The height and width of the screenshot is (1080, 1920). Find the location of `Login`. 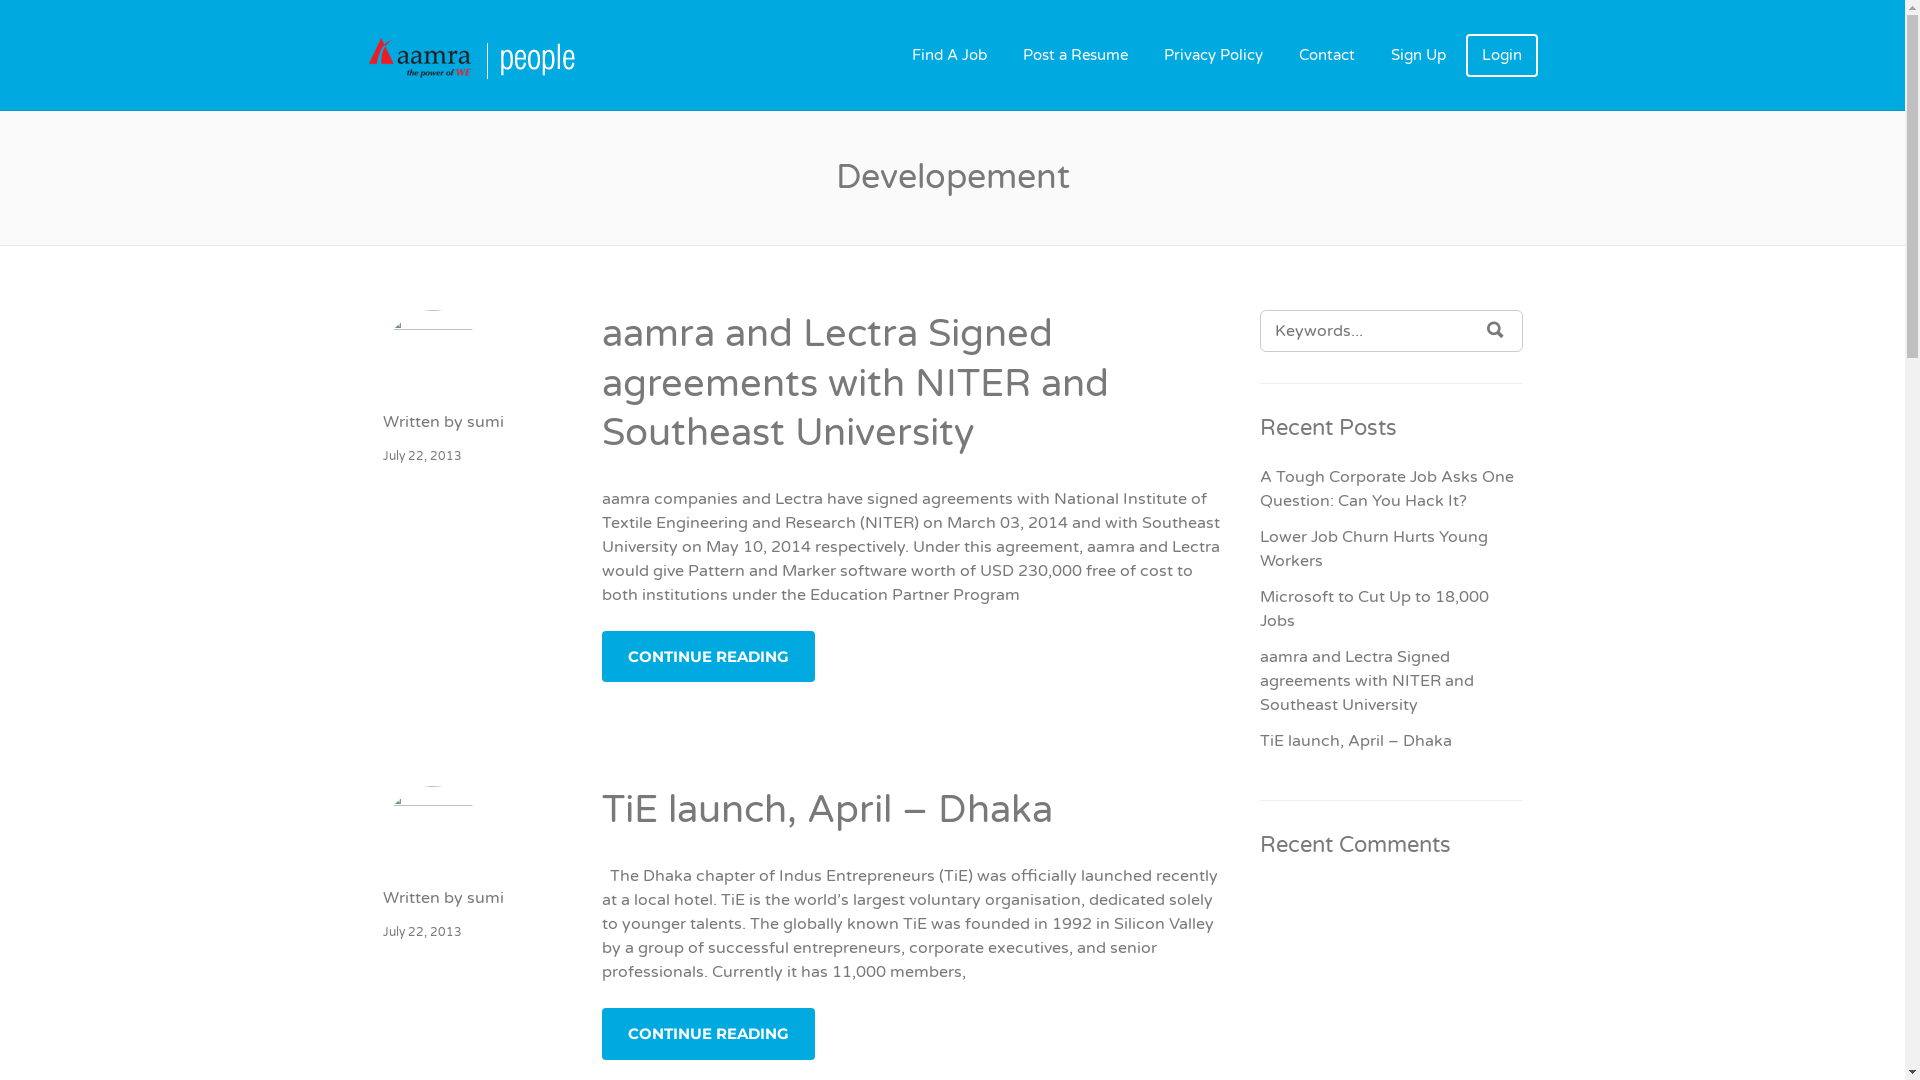

Login is located at coordinates (1502, 56).